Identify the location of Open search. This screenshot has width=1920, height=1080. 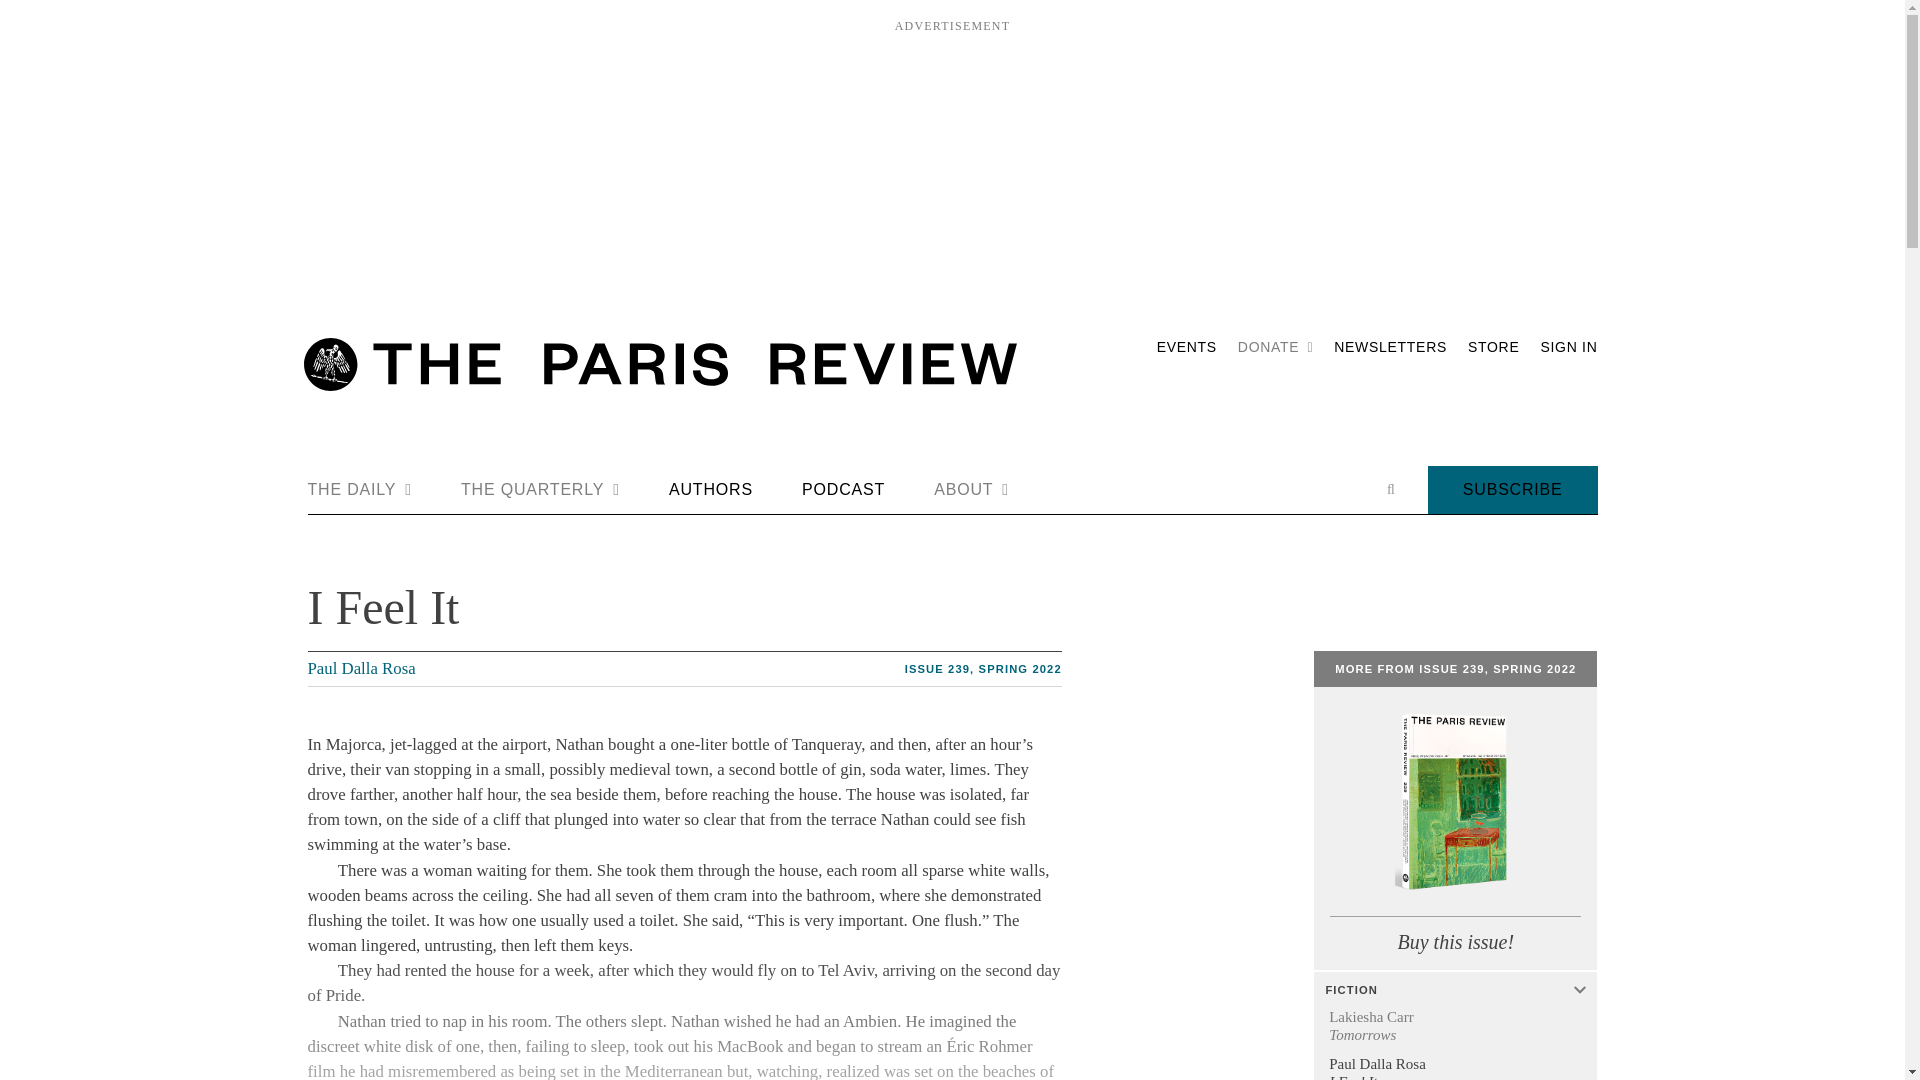
(1390, 489).